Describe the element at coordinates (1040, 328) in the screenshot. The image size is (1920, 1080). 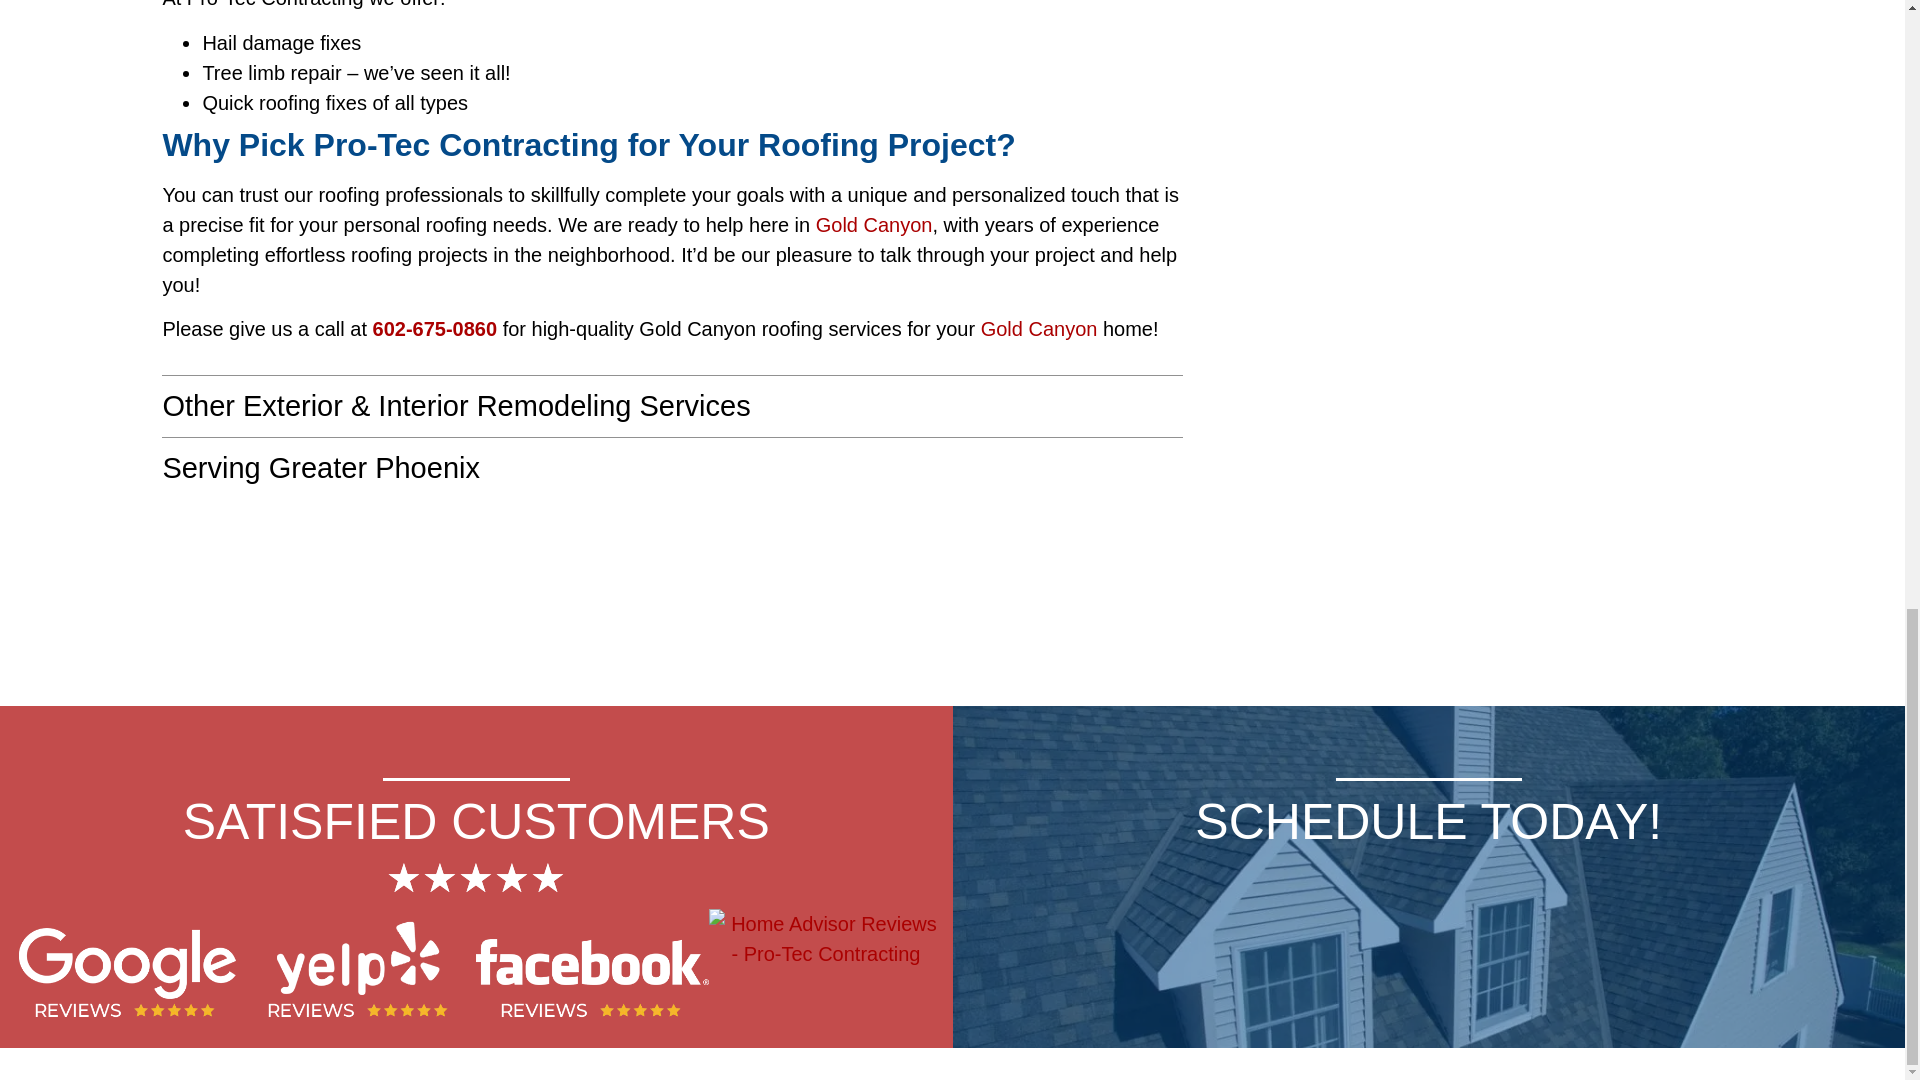
I see `Gold Canyon` at that location.